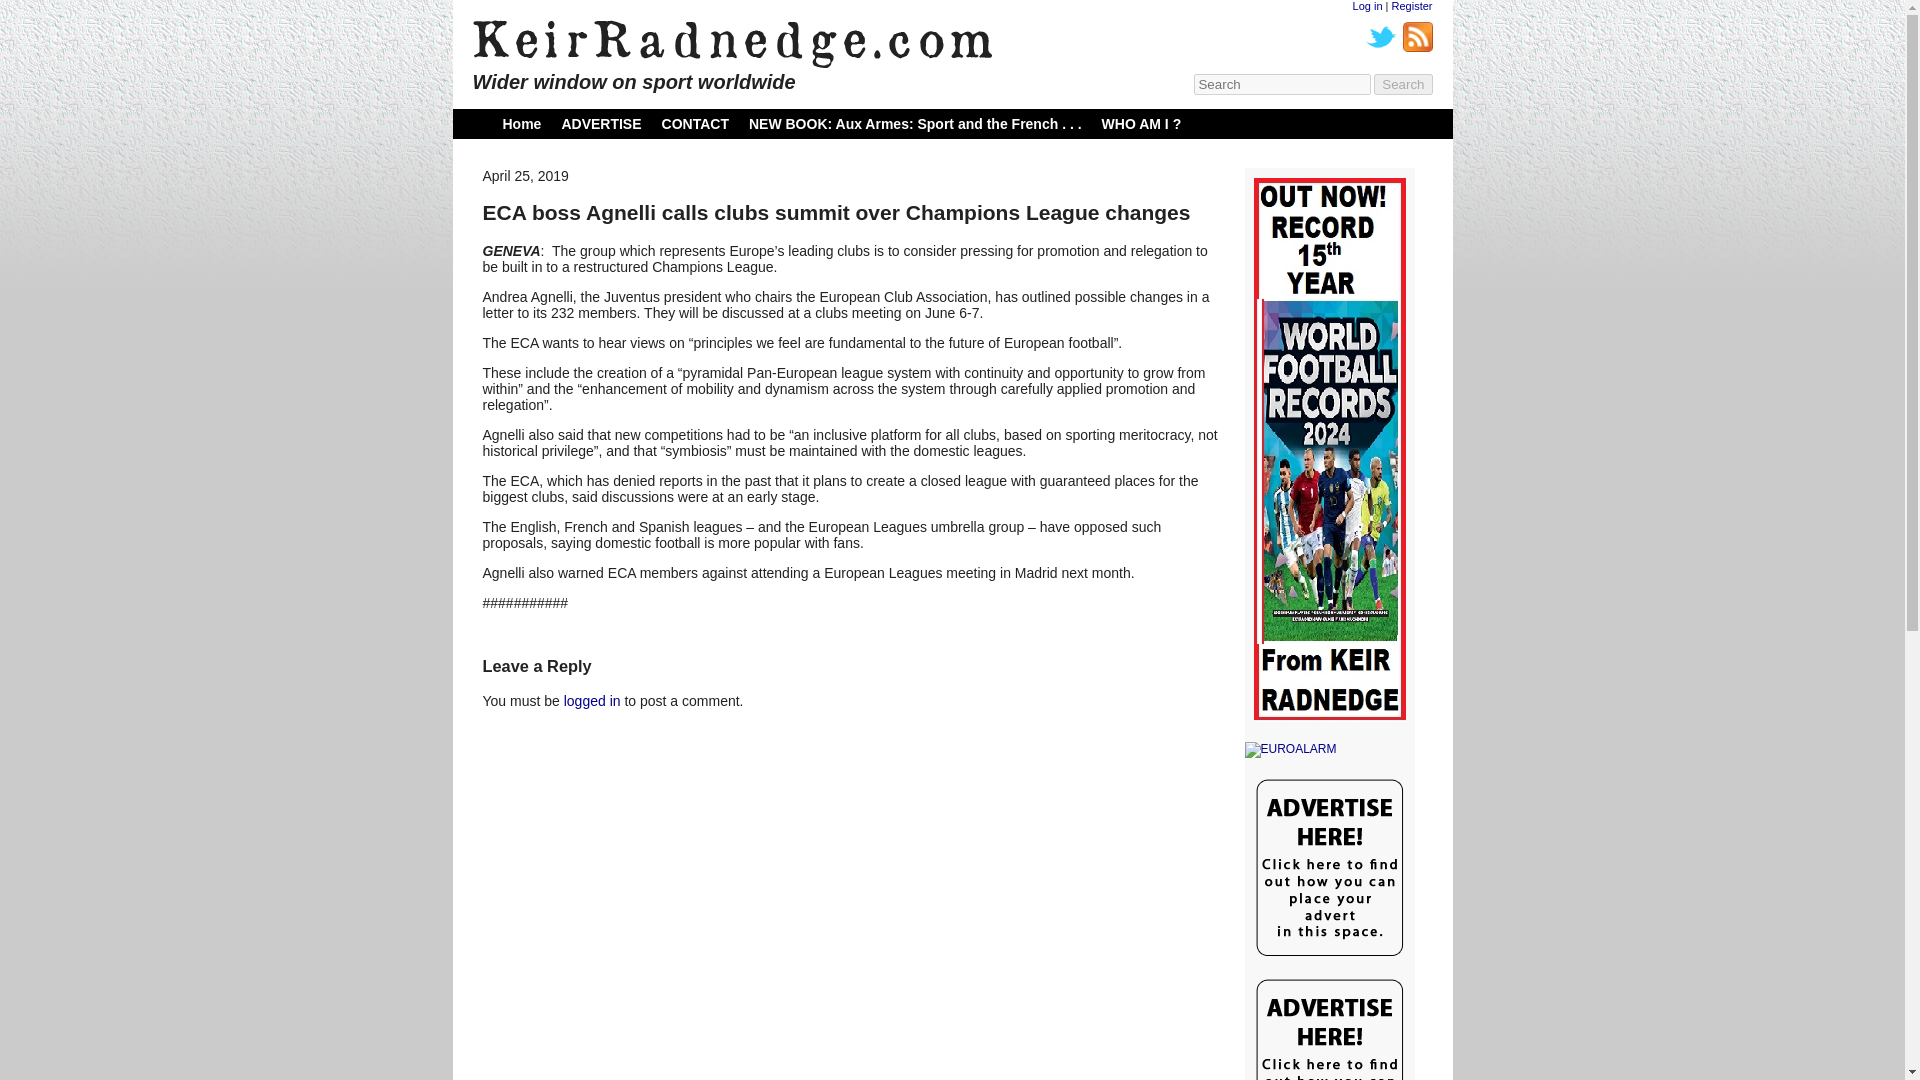 This screenshot has height=1080, width=1920. I want to click on Search, so click(1403, 84).